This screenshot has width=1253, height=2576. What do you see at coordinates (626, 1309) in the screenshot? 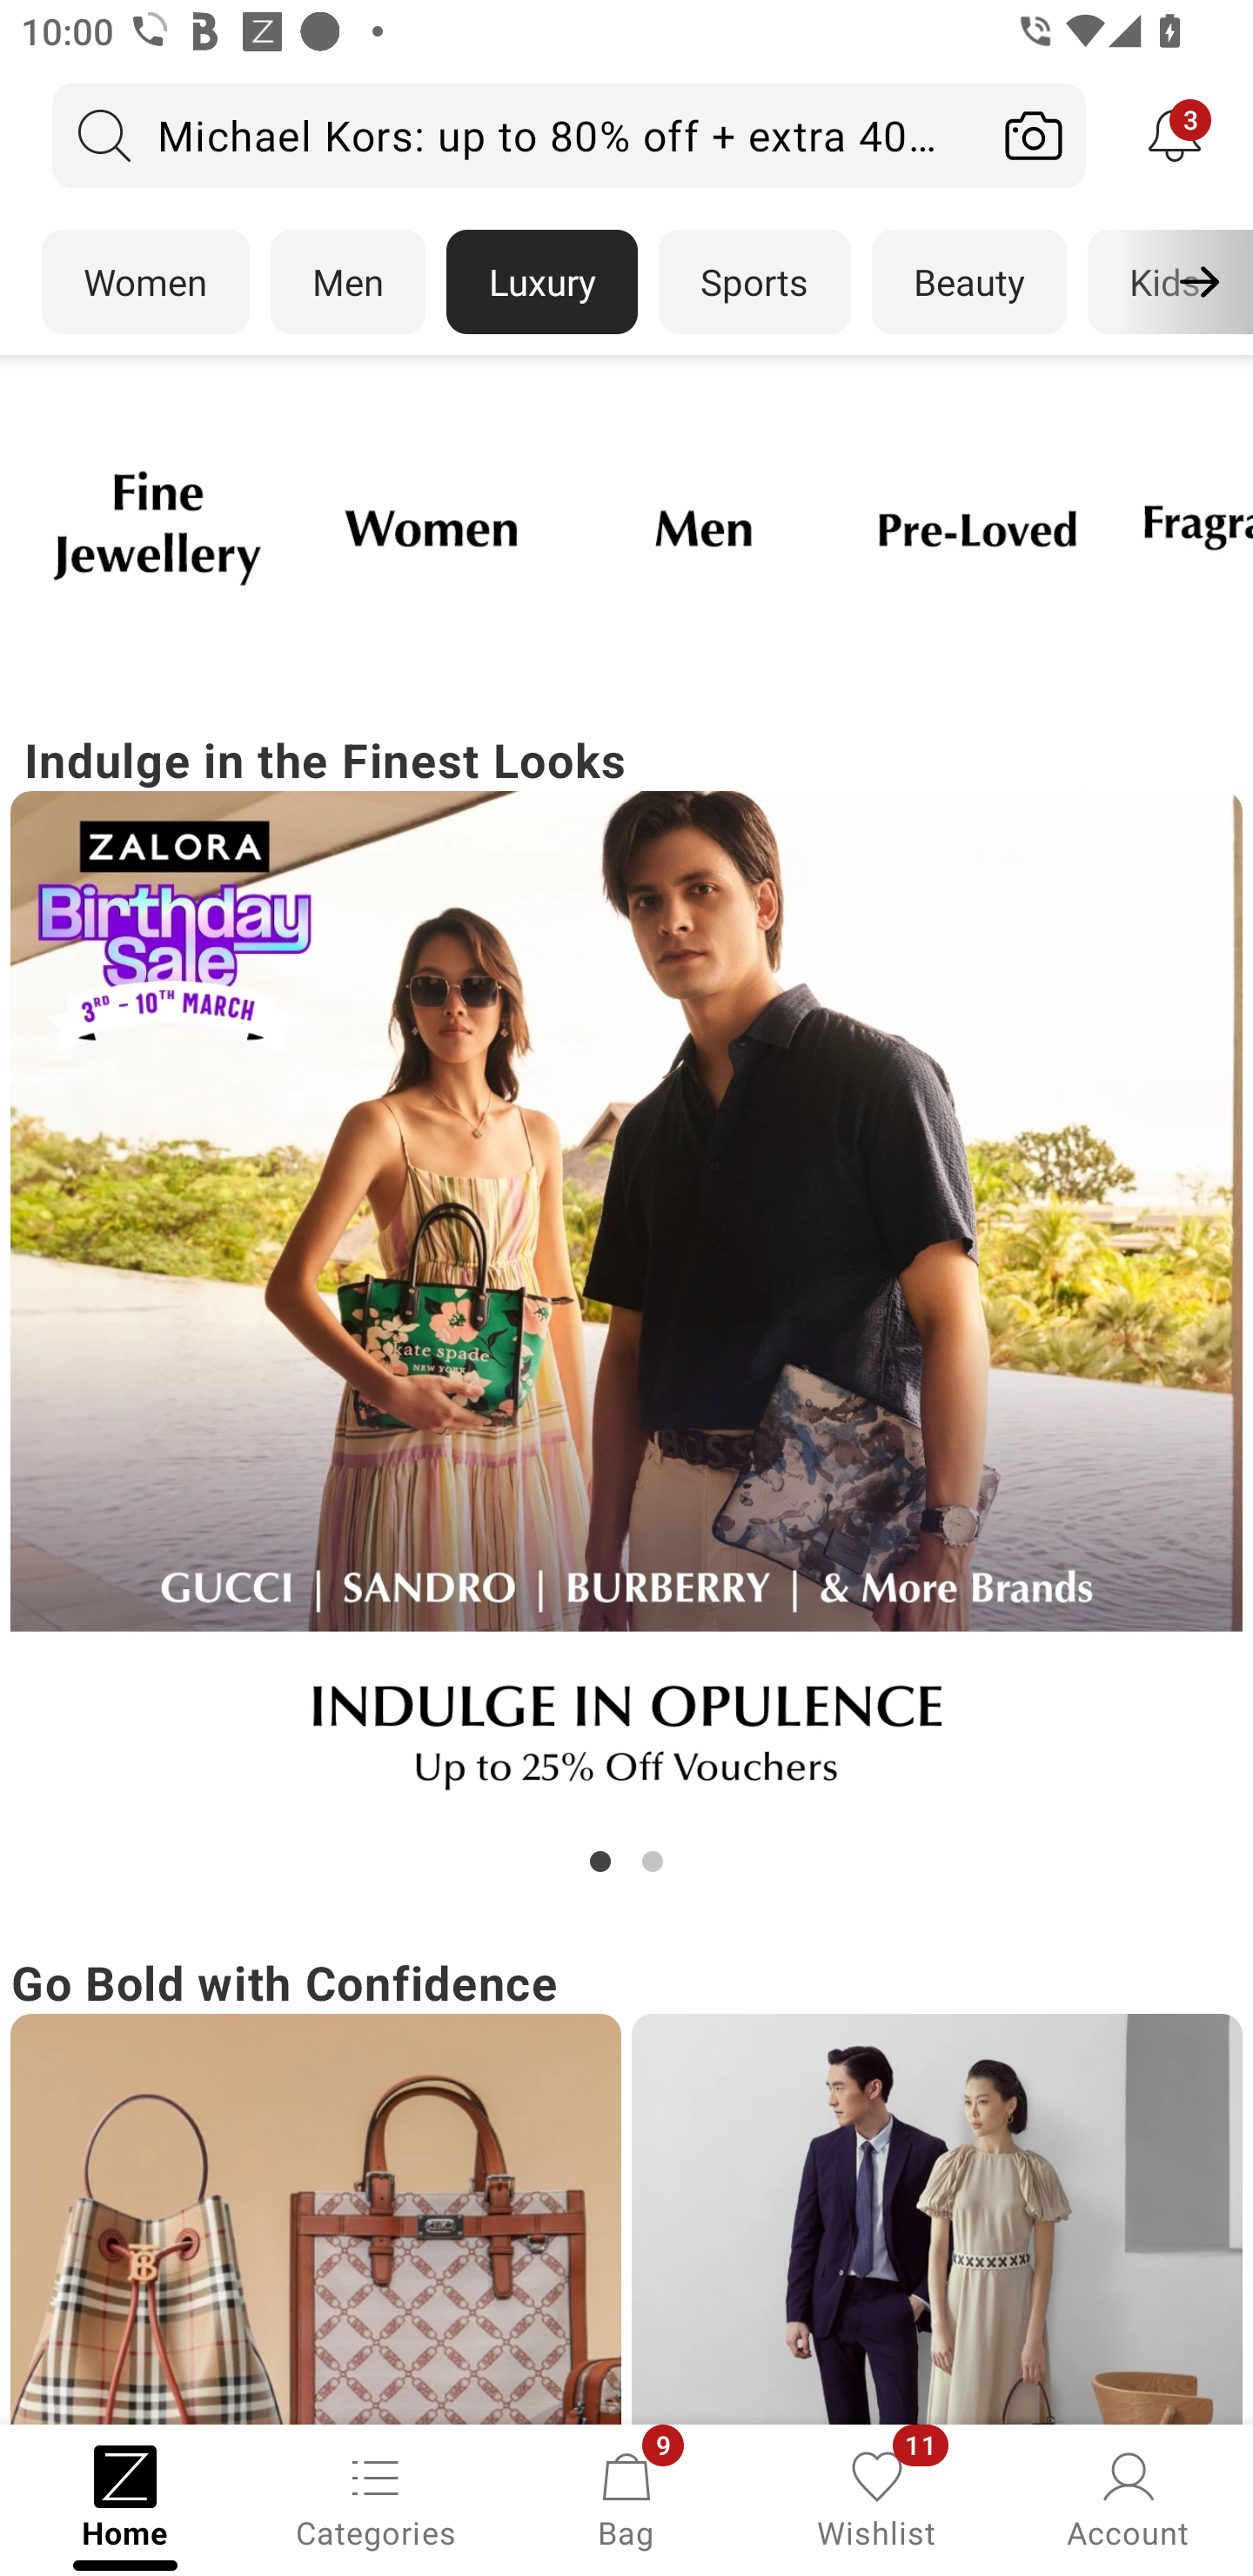
I see `Campaign banner` at bounding box center [626, 1309].